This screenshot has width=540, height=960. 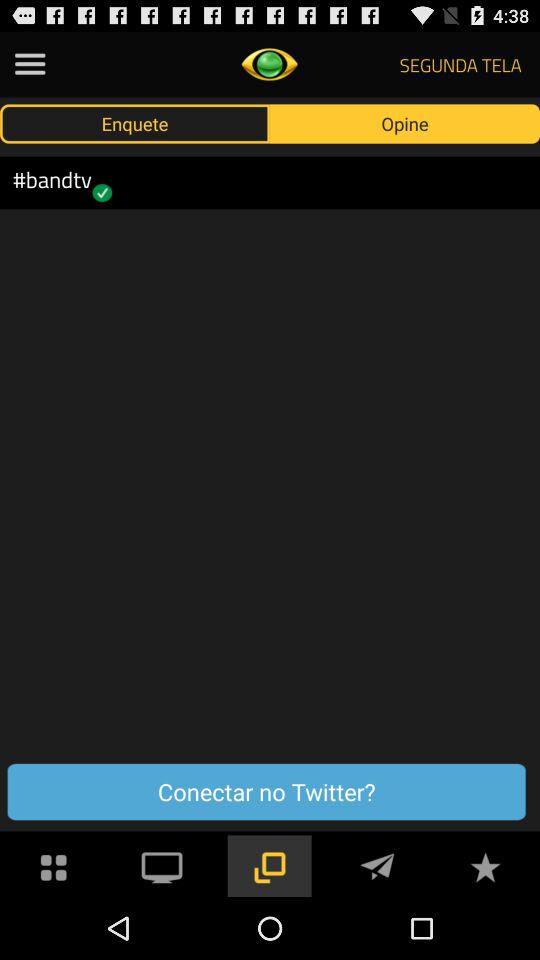 What do you see at coordinates (54, 866) in the screenshot?
I see `more apps` at bounding box center [54, 866].